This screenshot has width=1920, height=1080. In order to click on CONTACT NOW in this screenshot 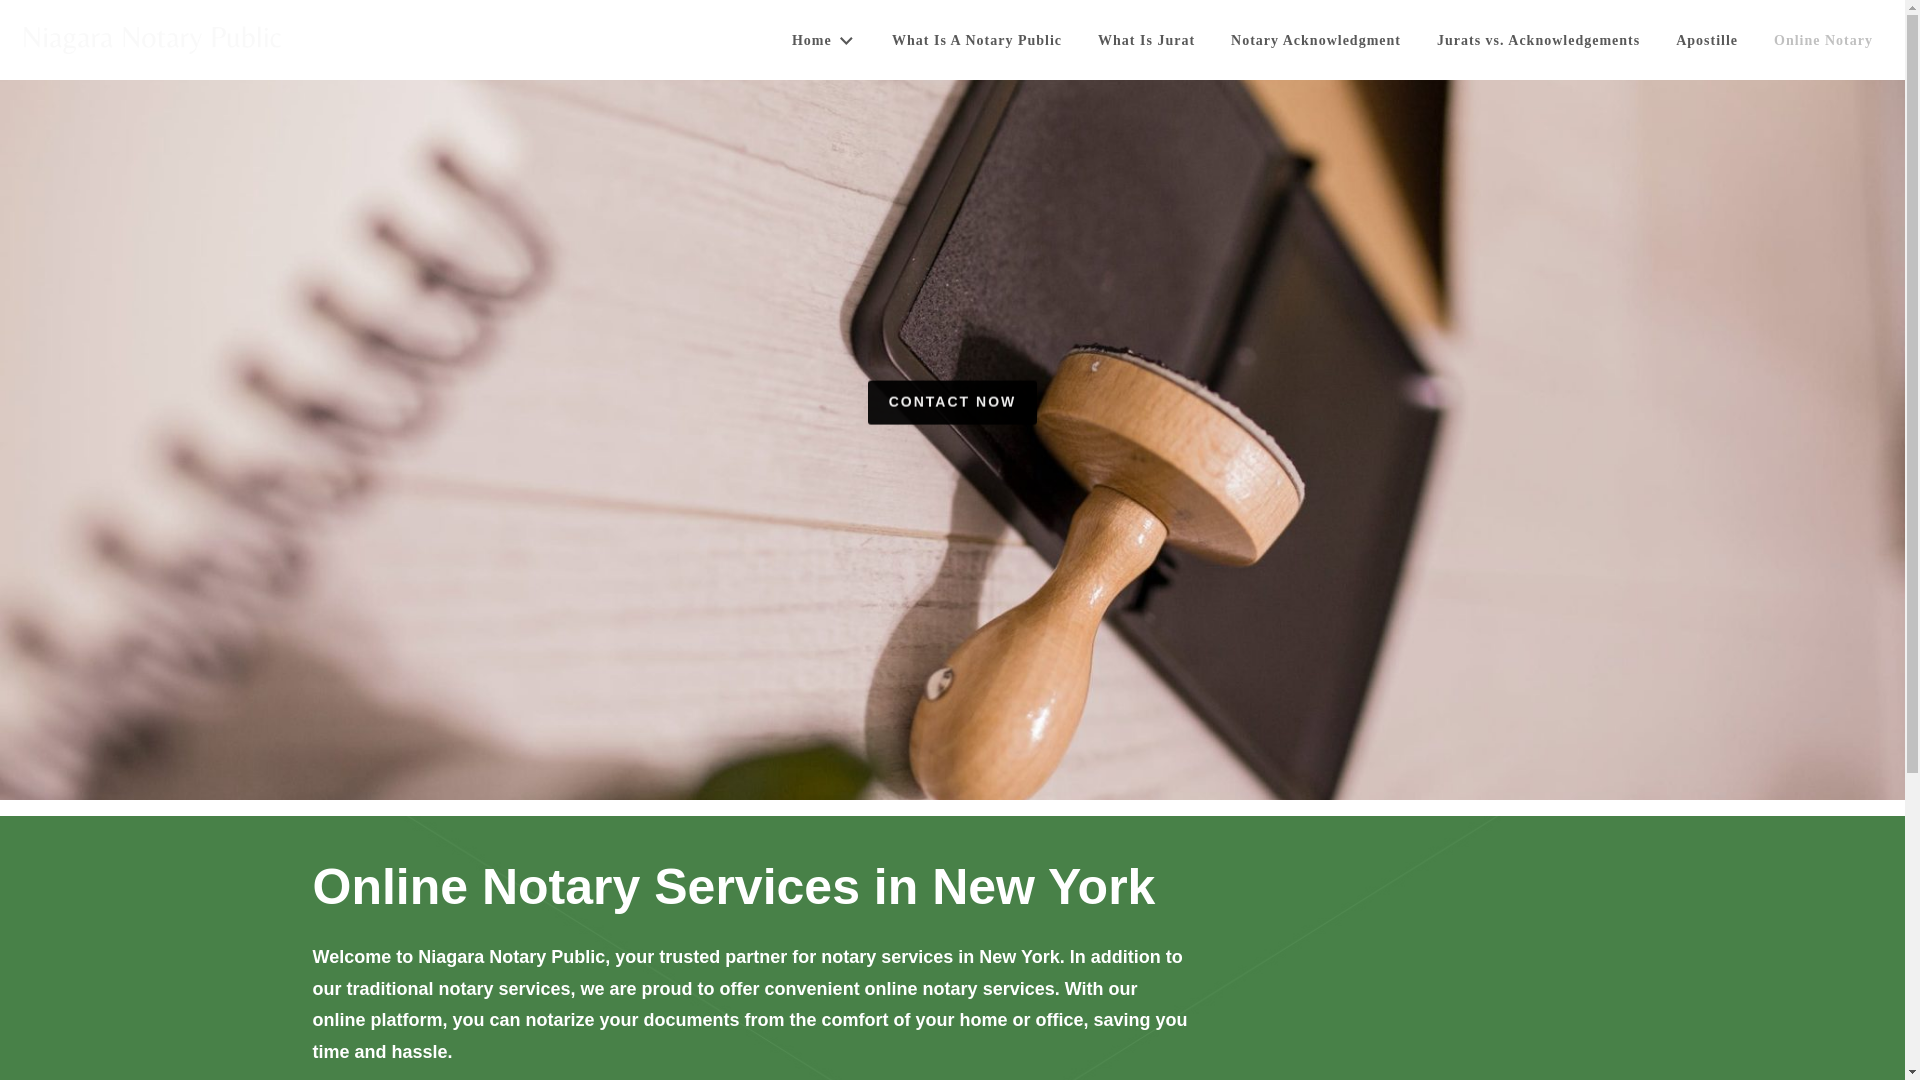, I will do `click(952, 403)`.